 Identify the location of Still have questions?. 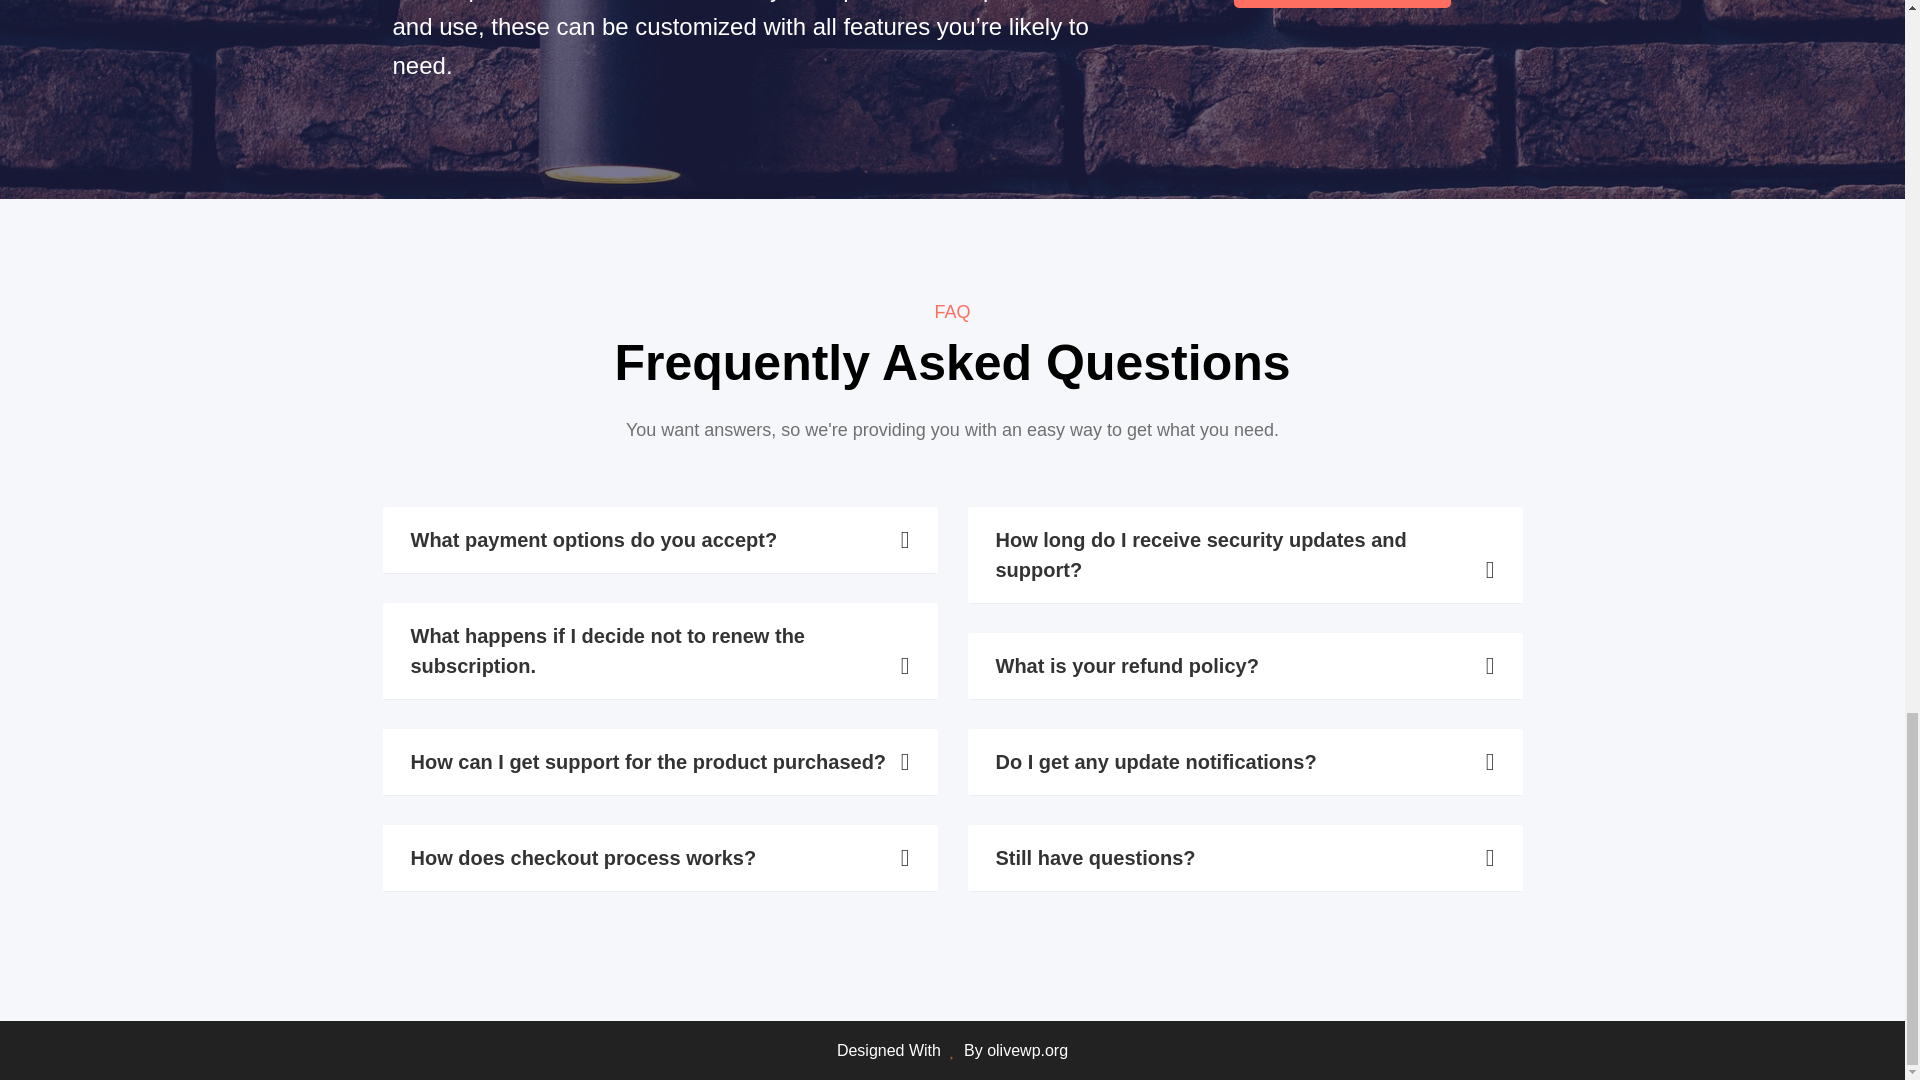
(1244, 858).